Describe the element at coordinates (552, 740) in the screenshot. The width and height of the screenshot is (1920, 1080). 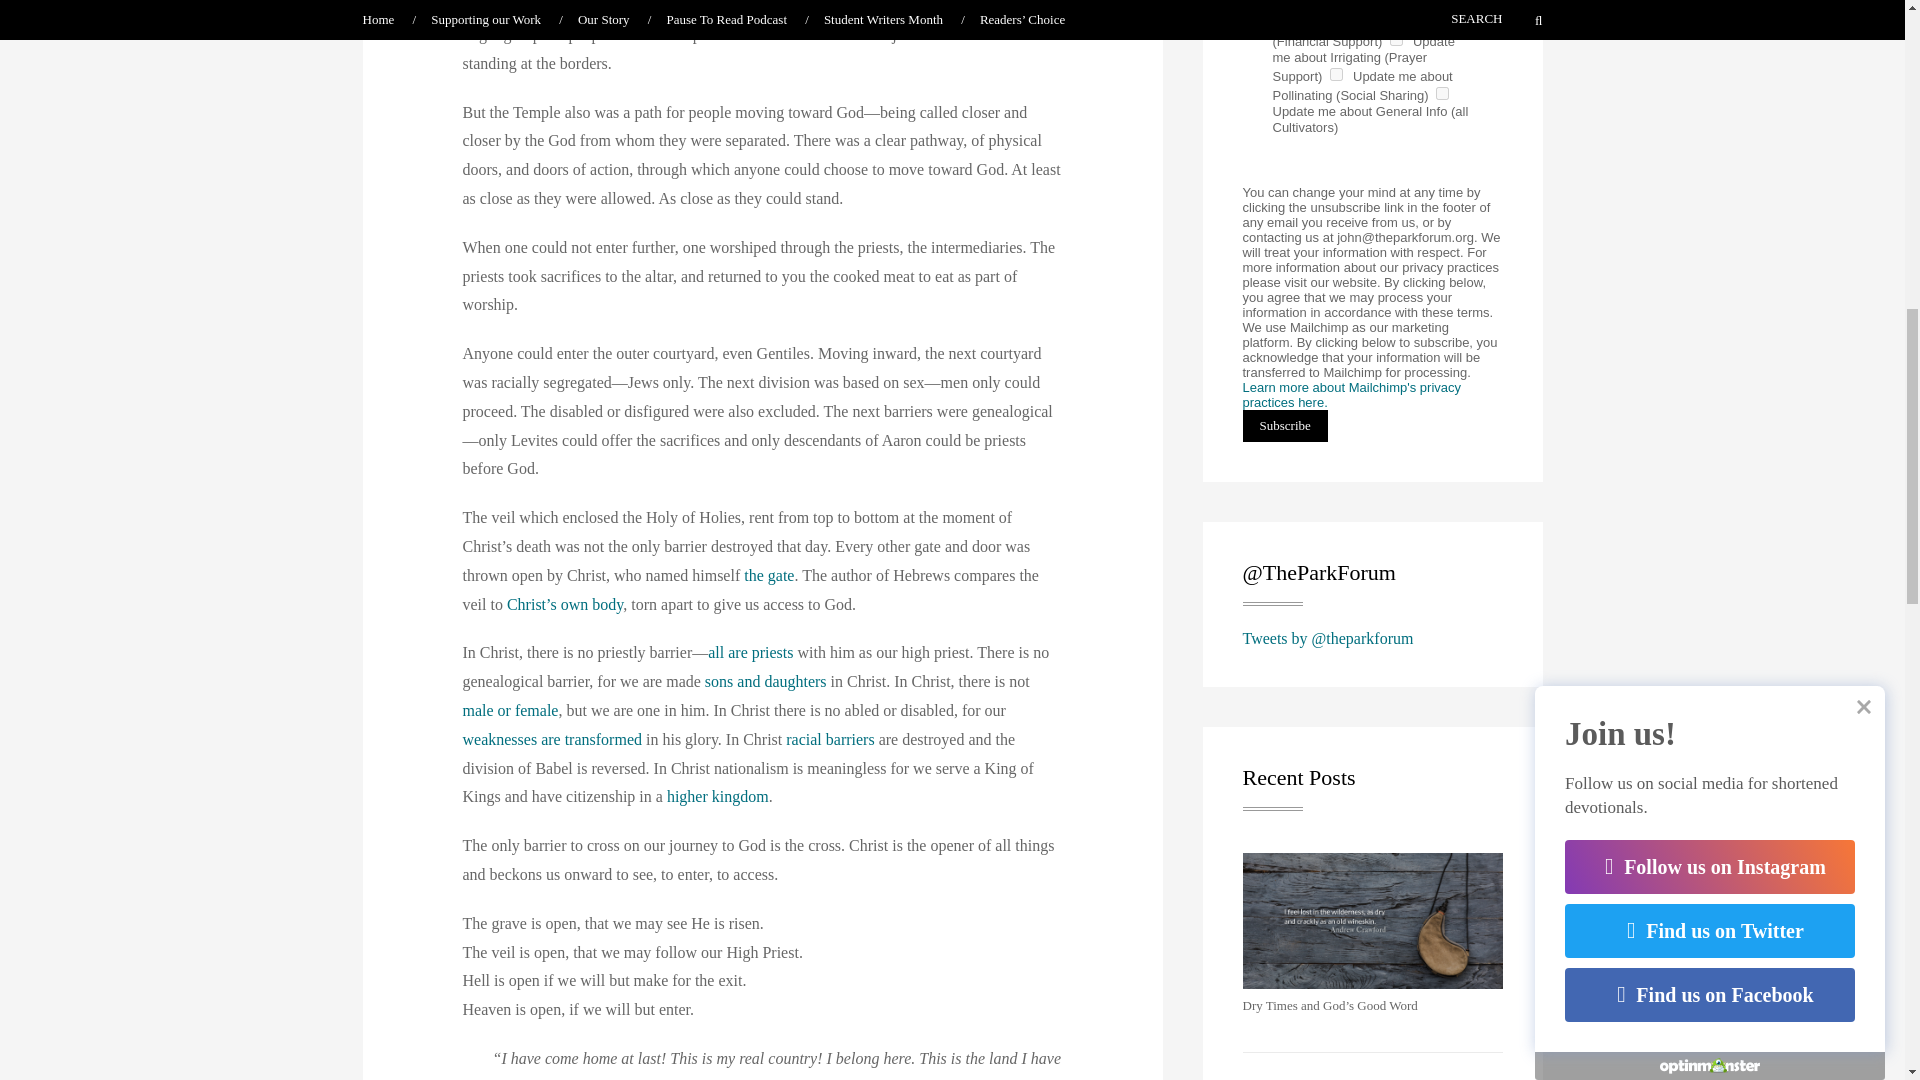
I see `weaknesses are transformed` at that location.